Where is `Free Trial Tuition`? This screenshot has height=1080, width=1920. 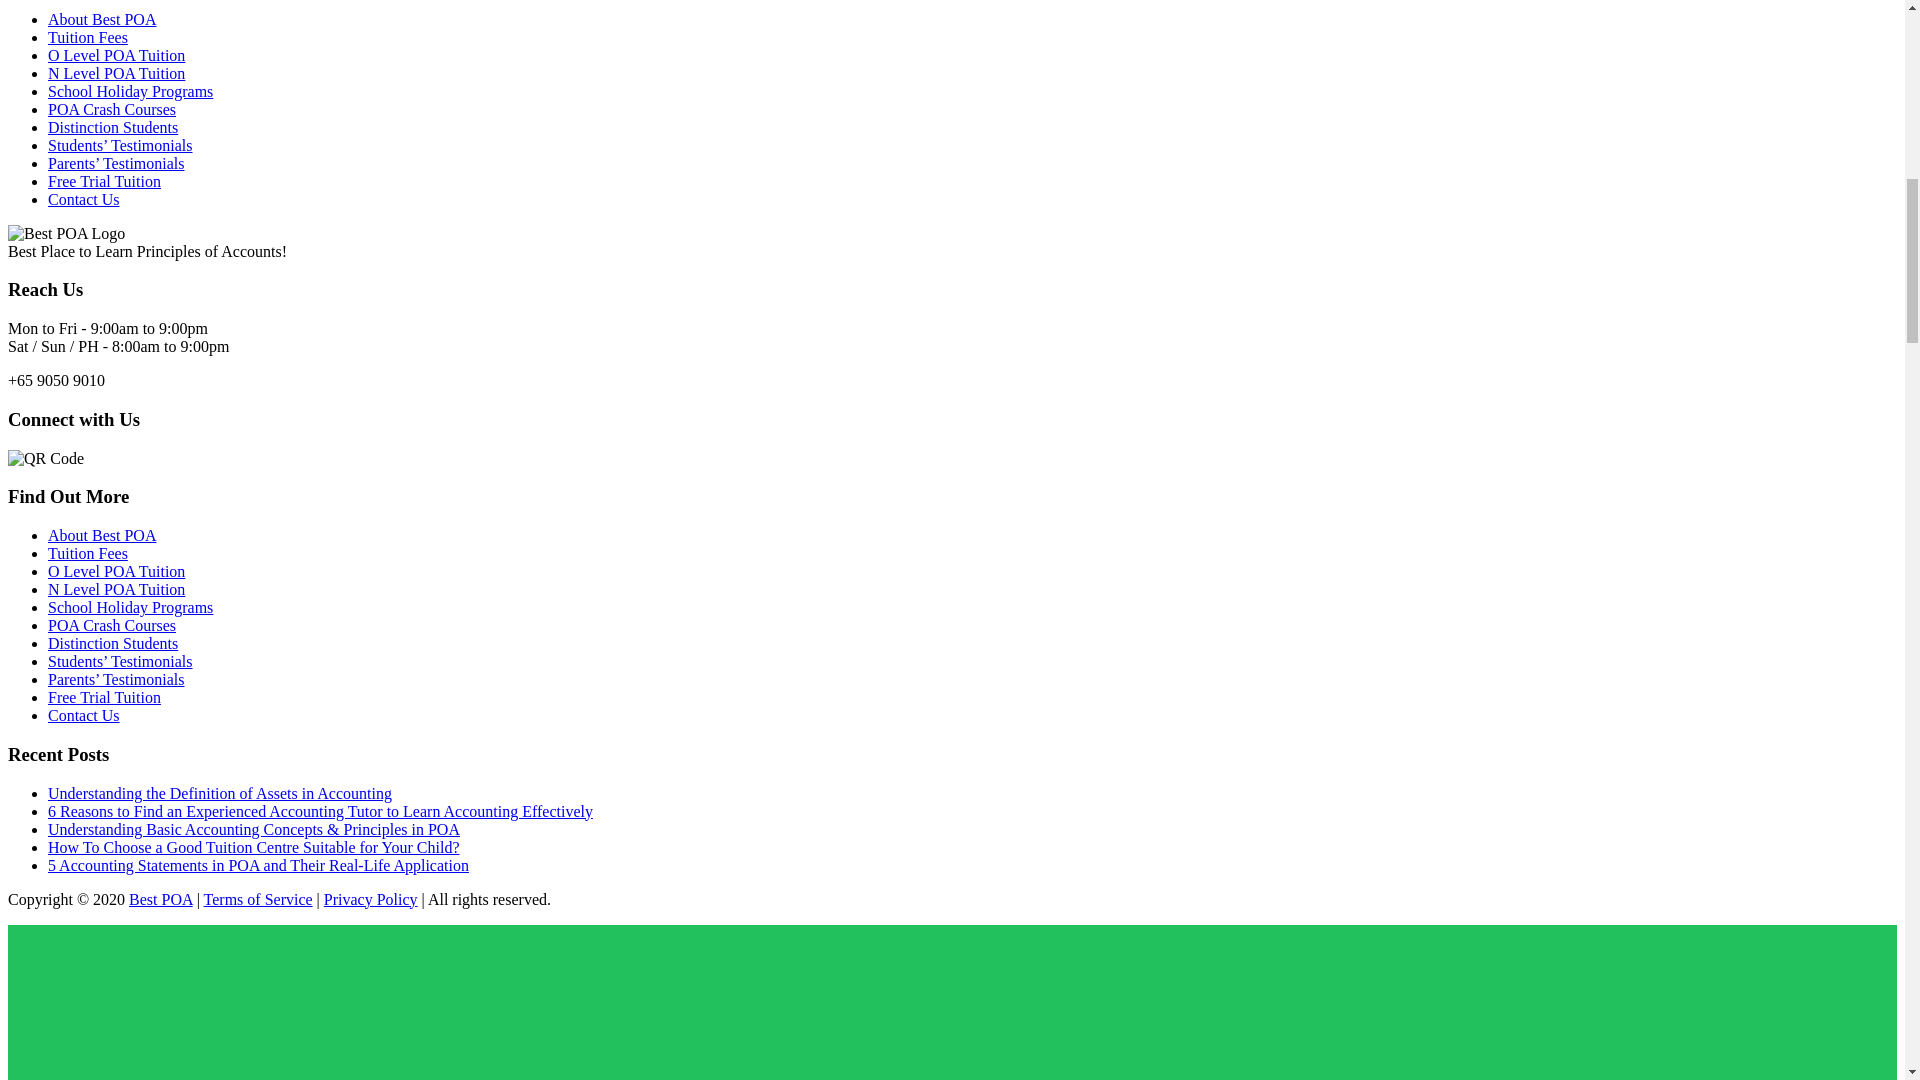 Free Trial Tuition is located at coordinates (104, 181).